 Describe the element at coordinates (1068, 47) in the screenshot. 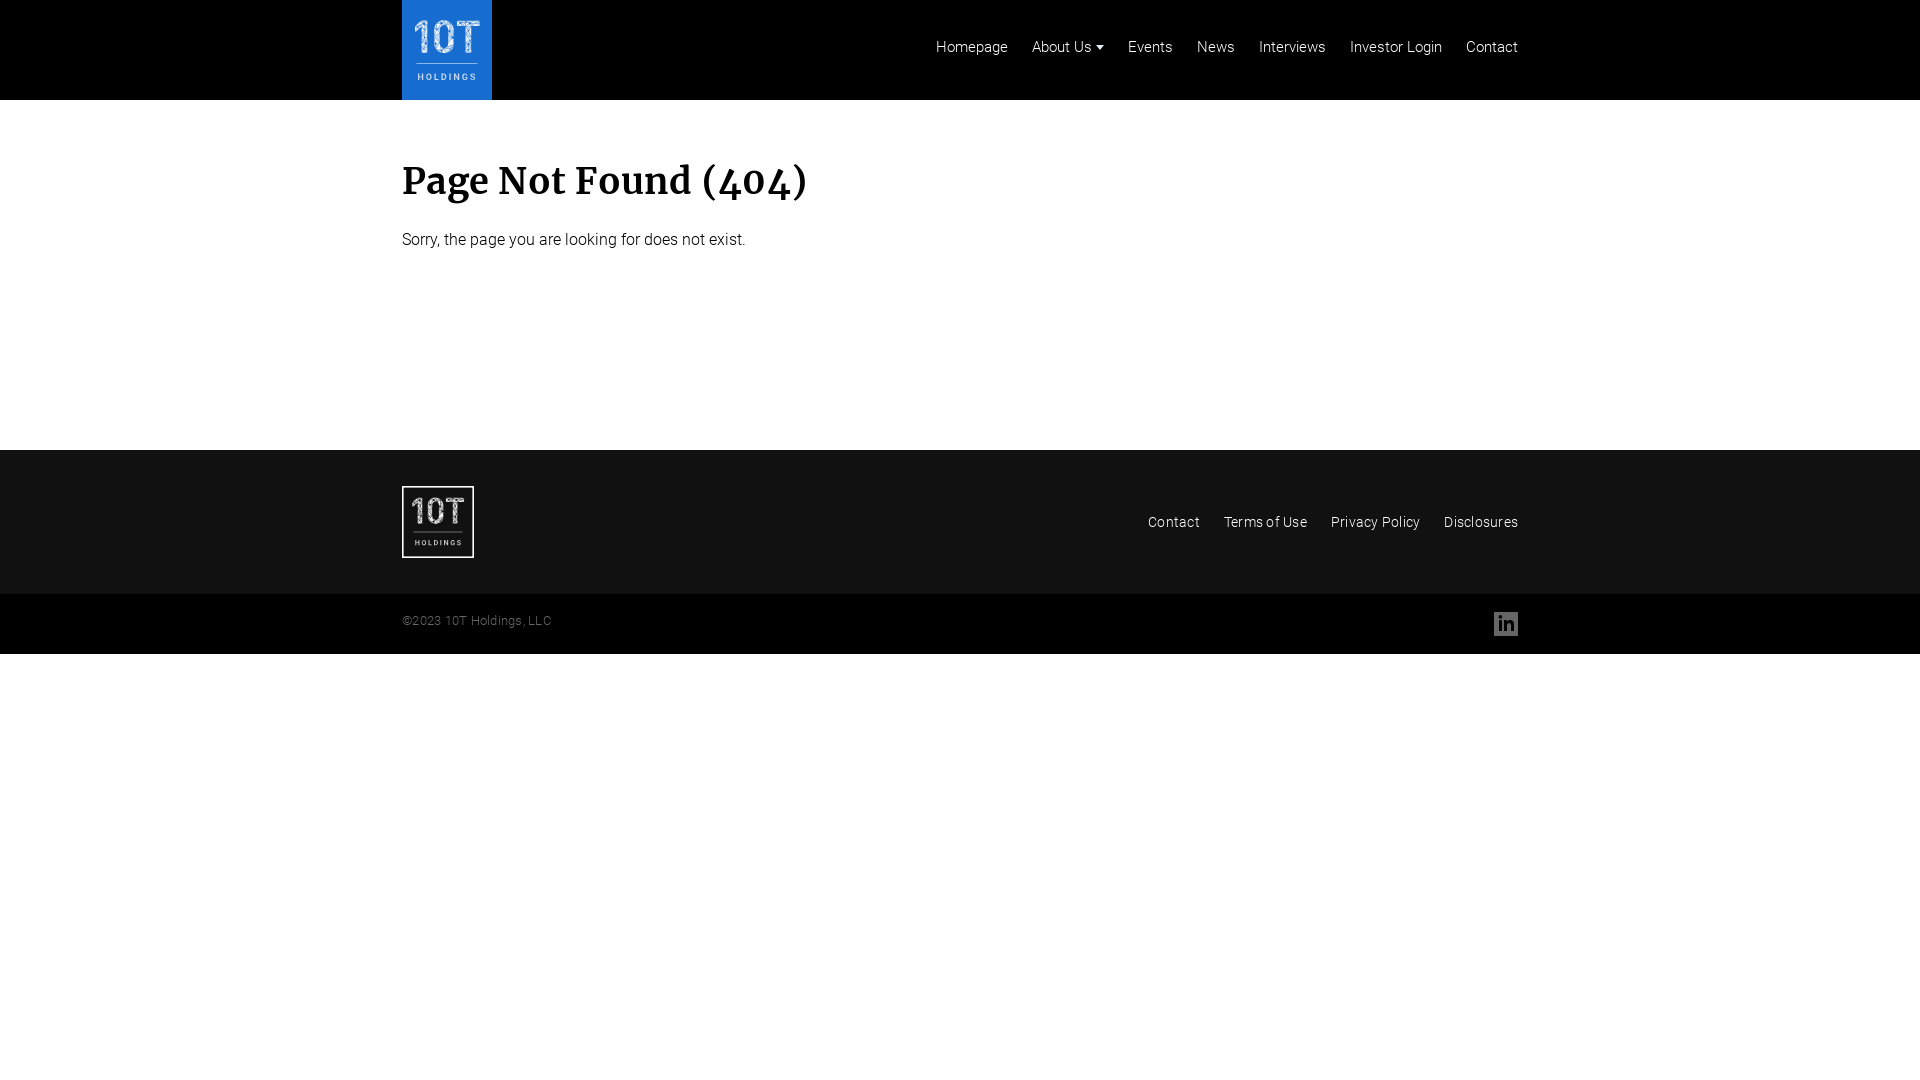

I see `About Us` at that location.